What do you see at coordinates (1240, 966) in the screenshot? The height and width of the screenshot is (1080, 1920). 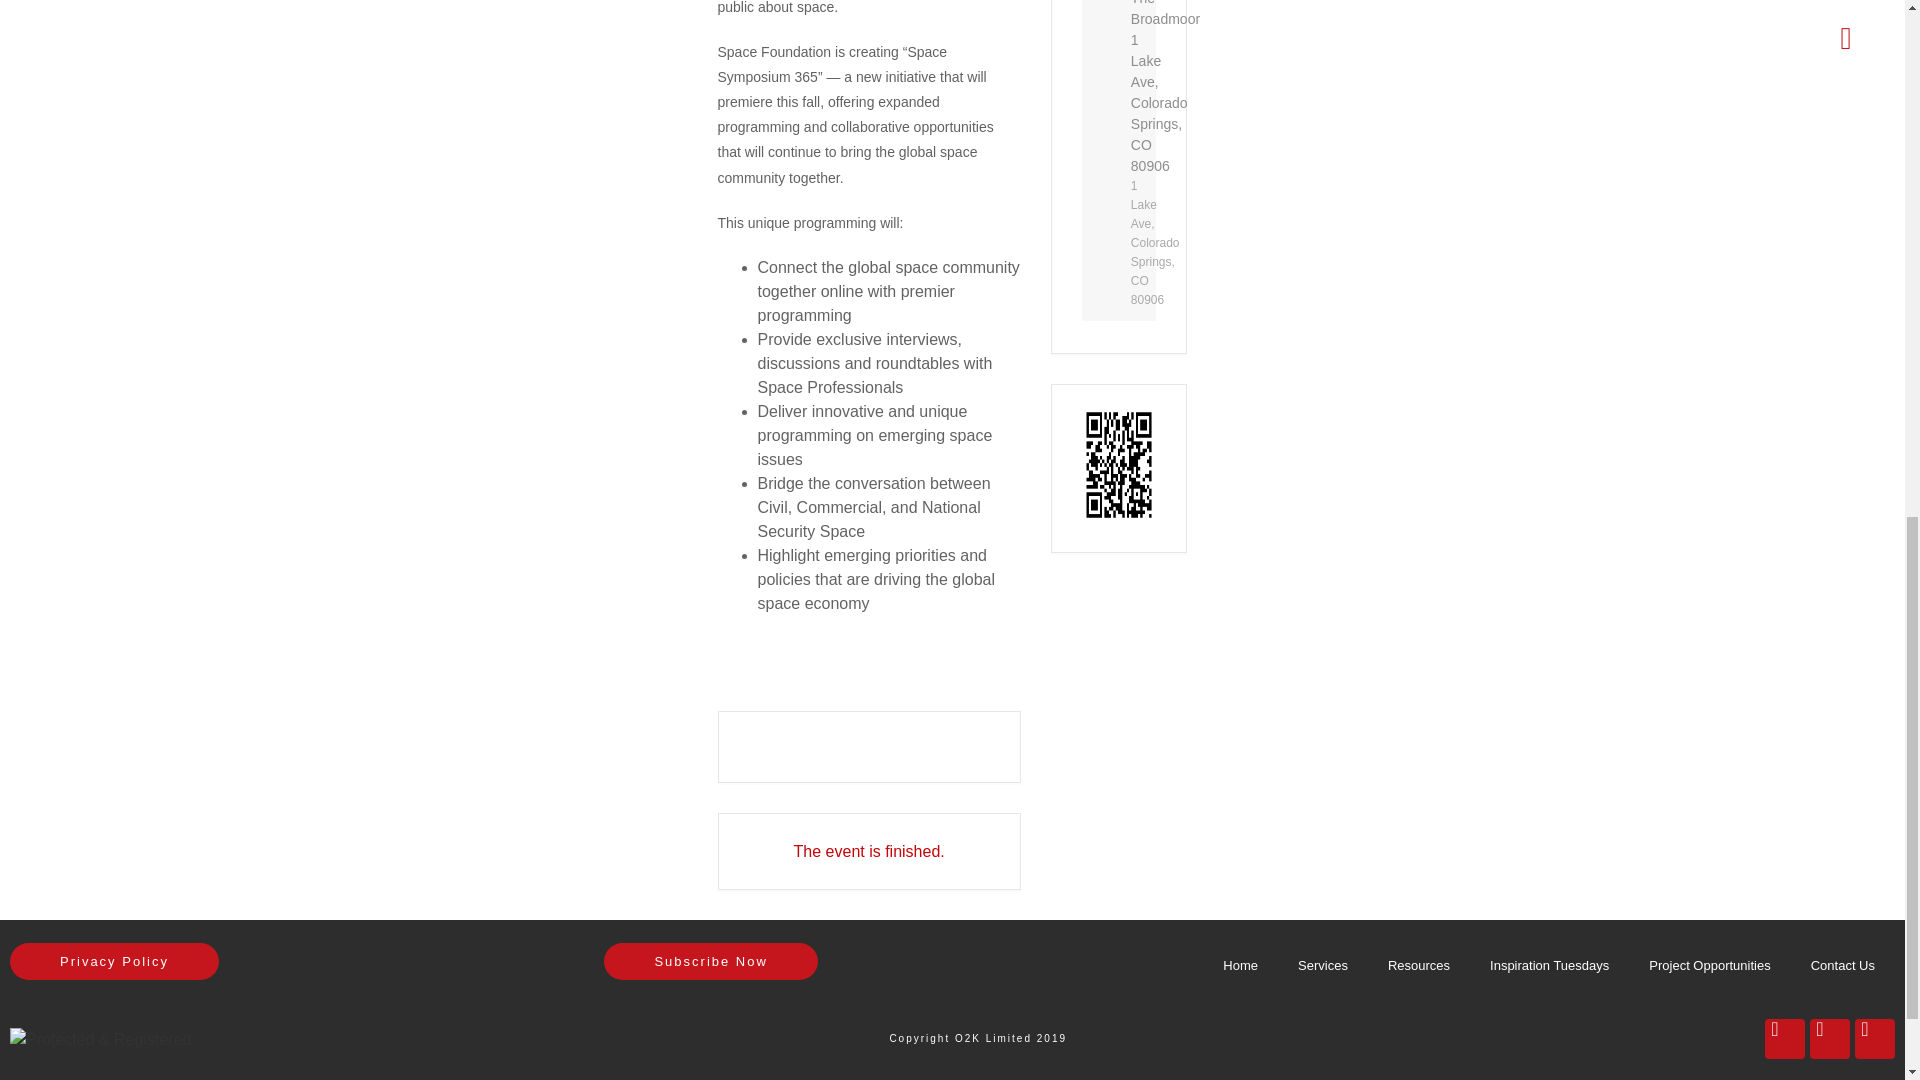 I see `Home` at bounding box center [1240, 966].